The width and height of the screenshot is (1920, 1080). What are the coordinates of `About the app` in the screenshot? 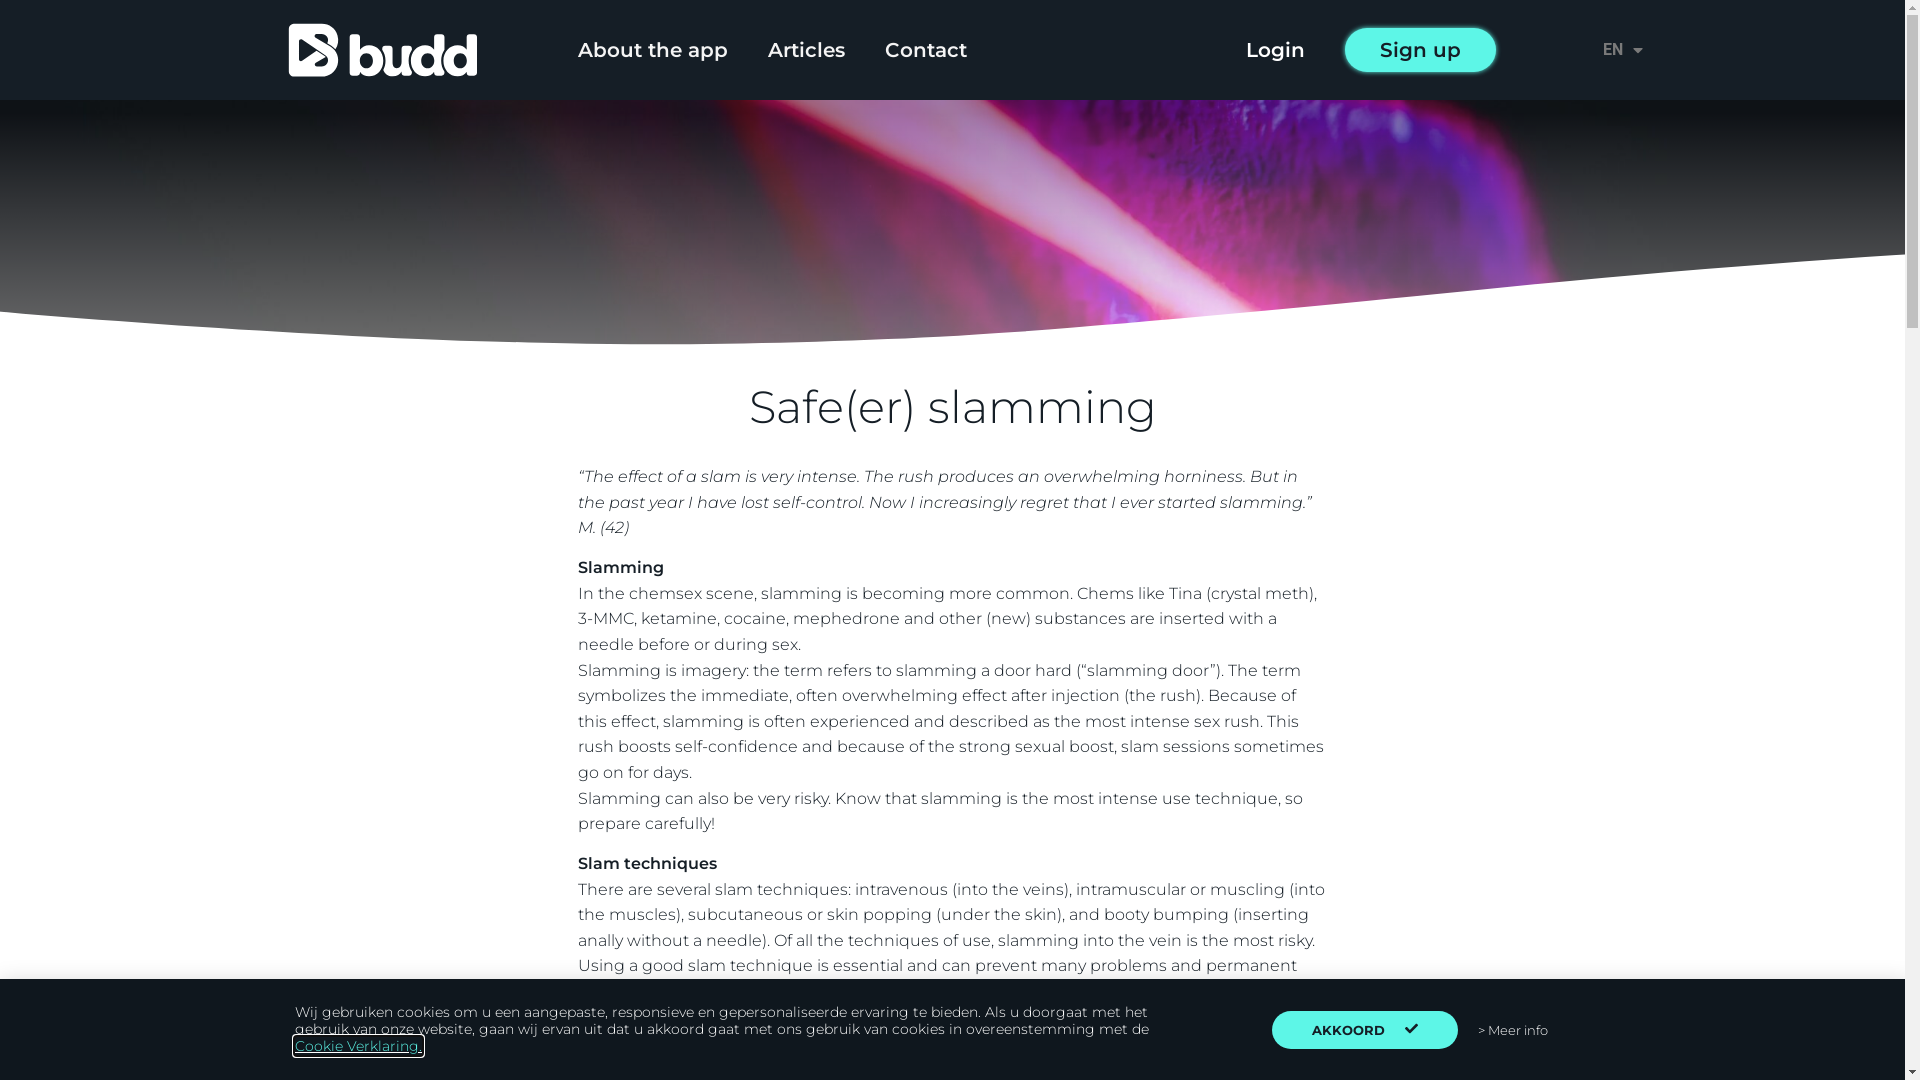 It's located at (653, 50).